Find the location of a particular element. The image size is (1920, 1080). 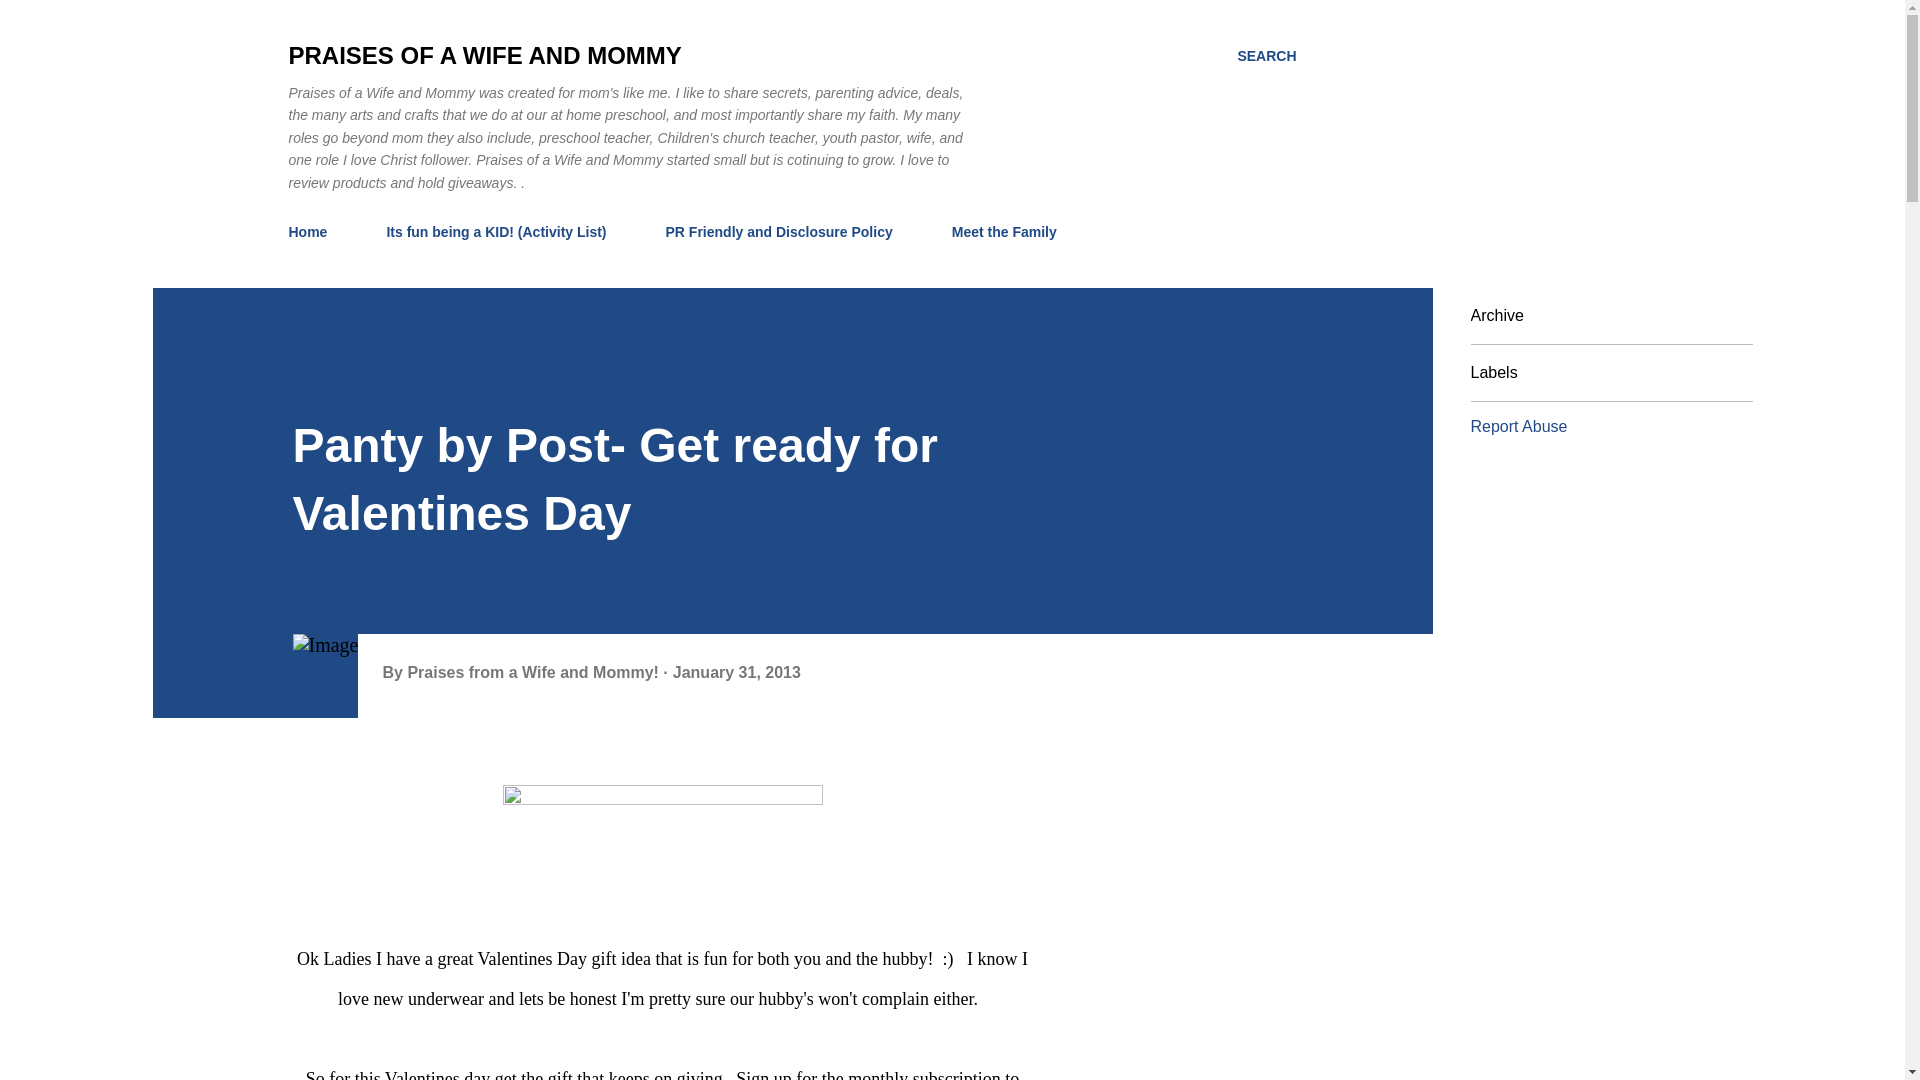

SEARCH is located at coordinates (1266, 56).